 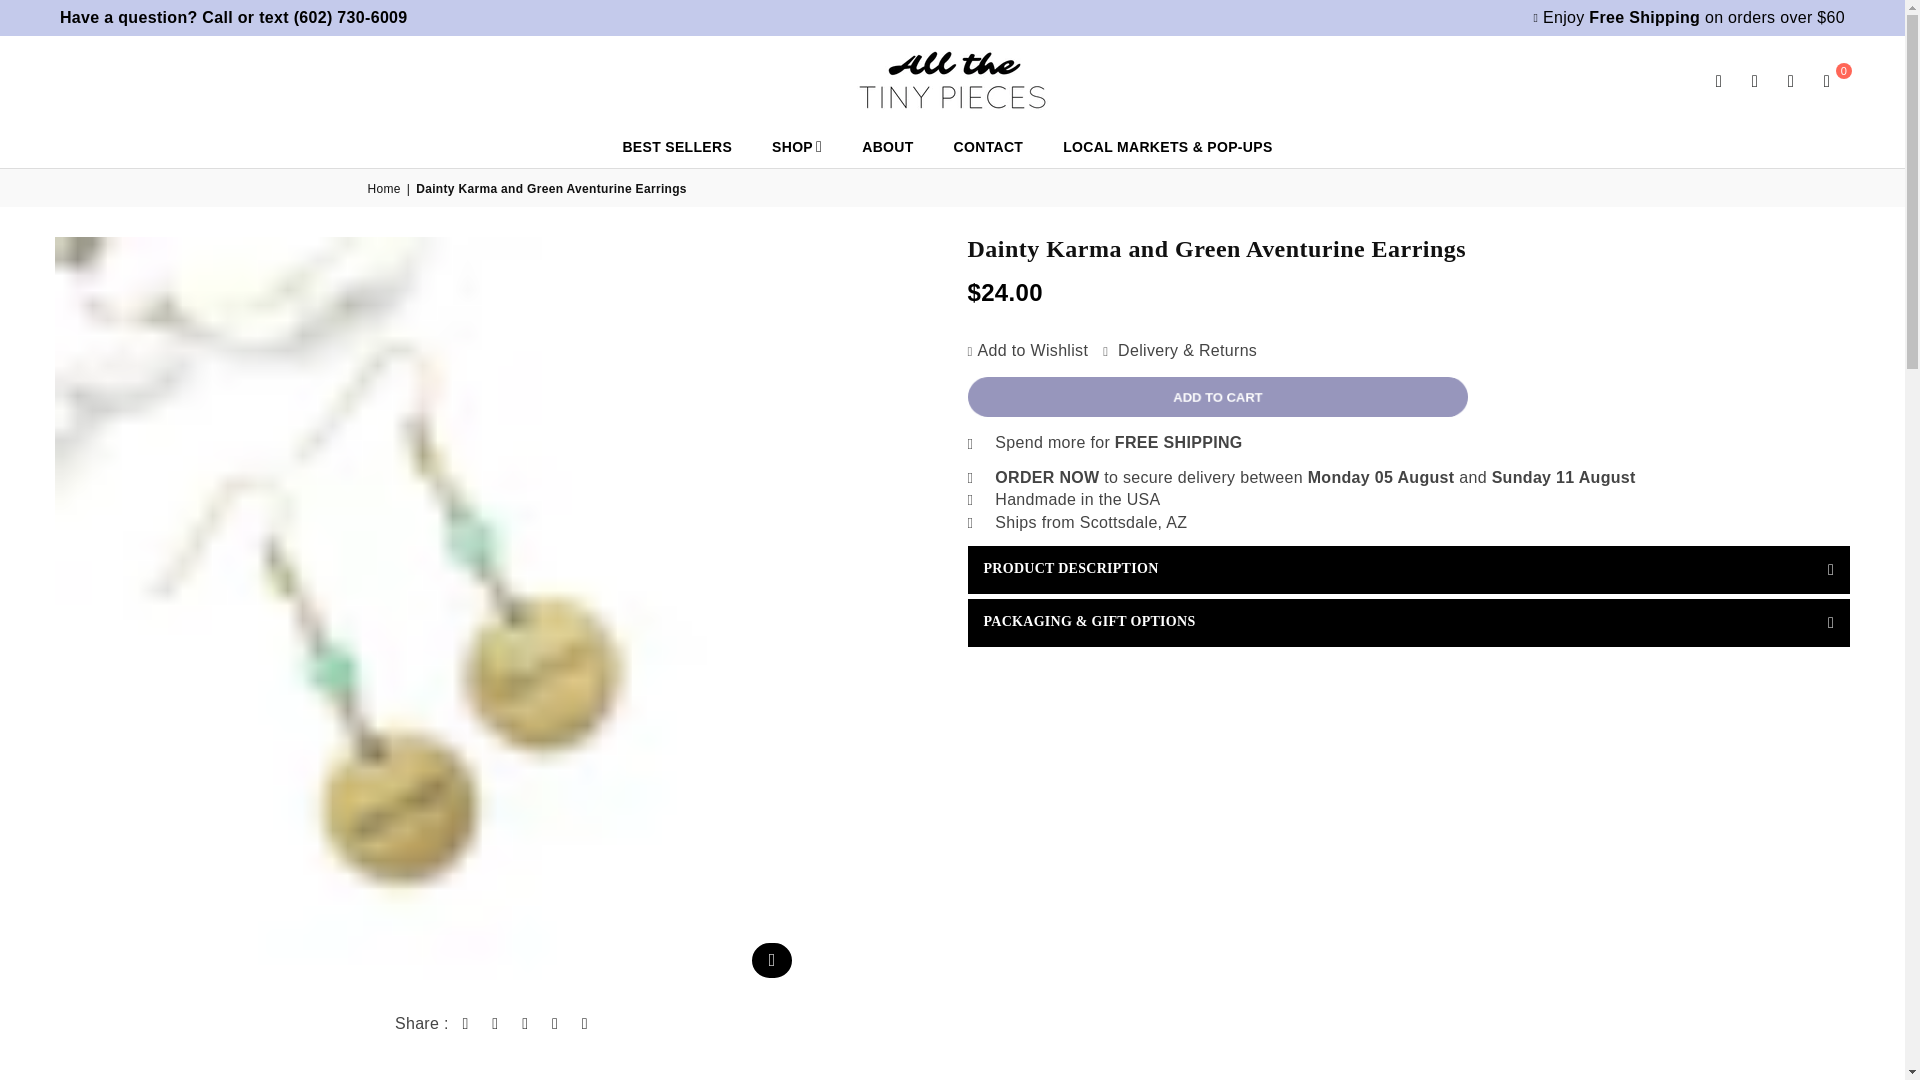 I want to click on Cart, so click(x=1826, y=80).